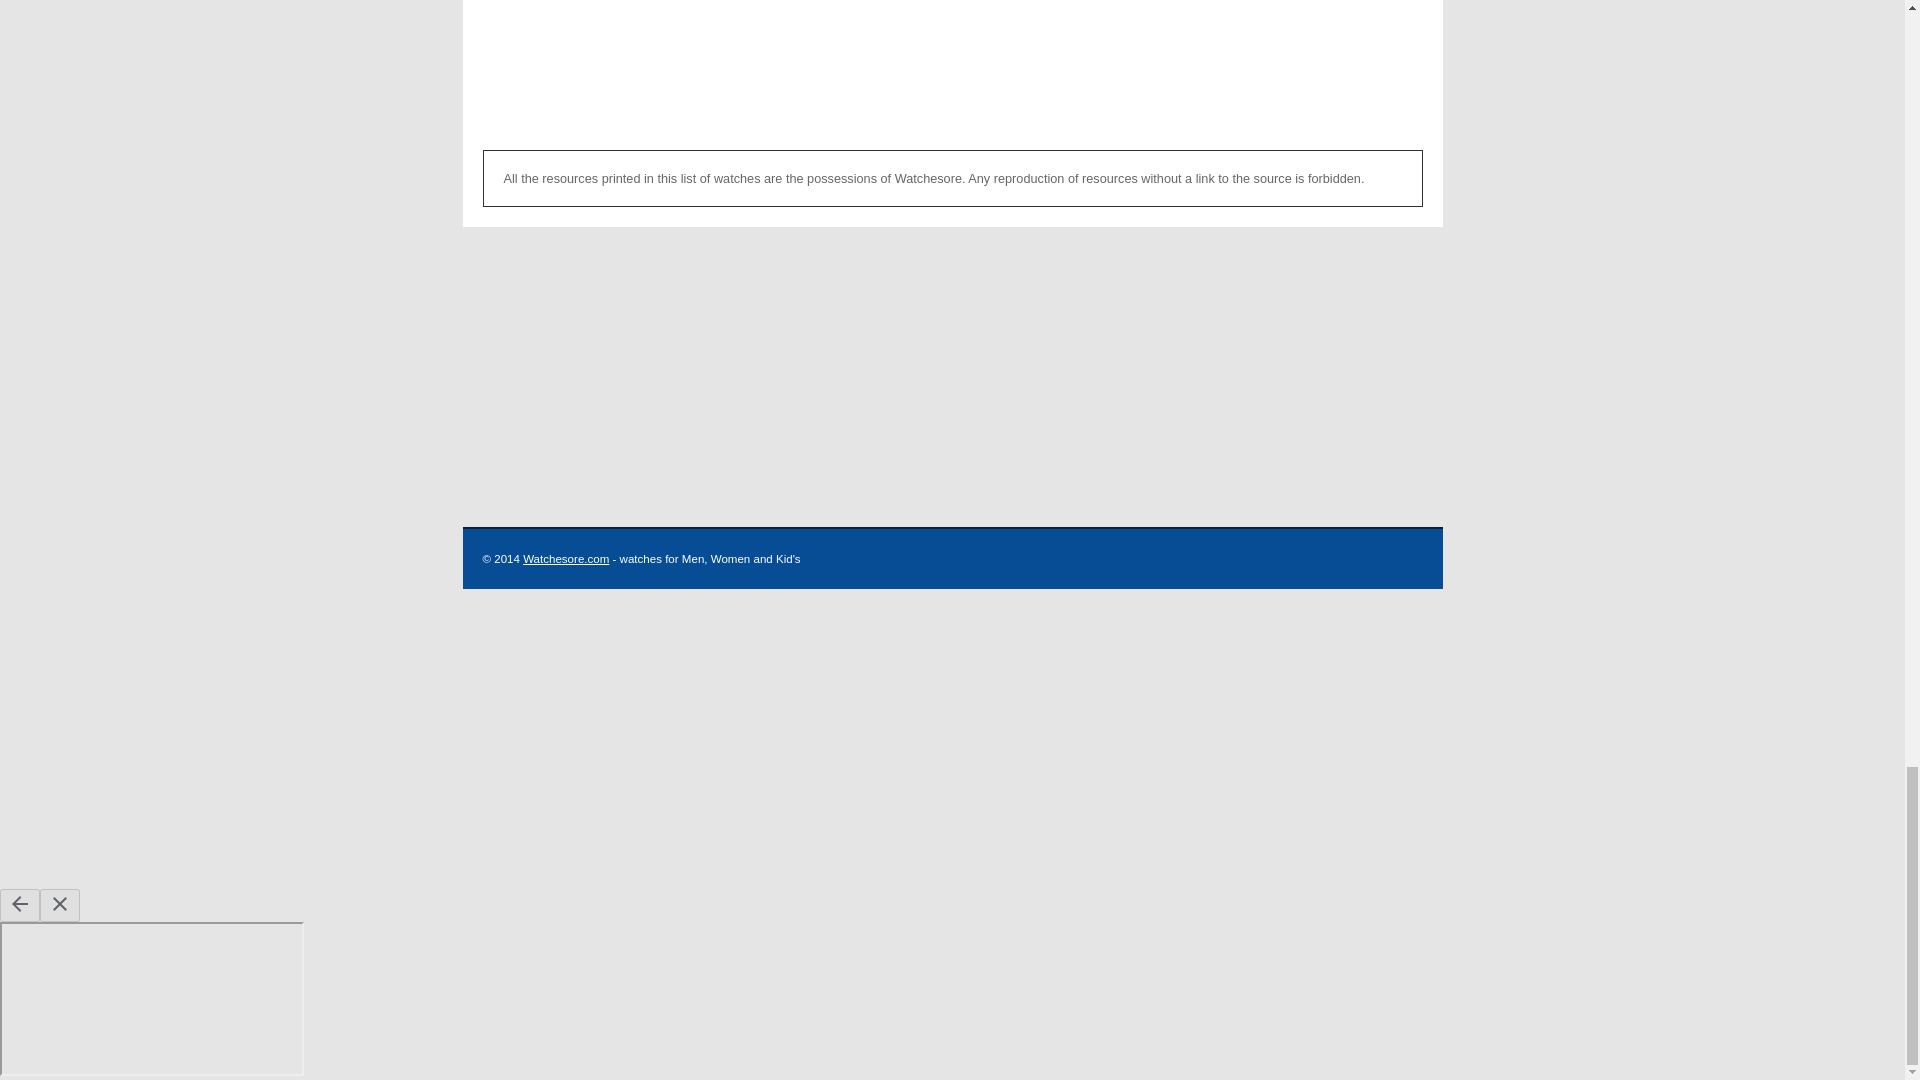 The image size is (1920, 1080). I want to click on Advertisement, so click(952, 64).